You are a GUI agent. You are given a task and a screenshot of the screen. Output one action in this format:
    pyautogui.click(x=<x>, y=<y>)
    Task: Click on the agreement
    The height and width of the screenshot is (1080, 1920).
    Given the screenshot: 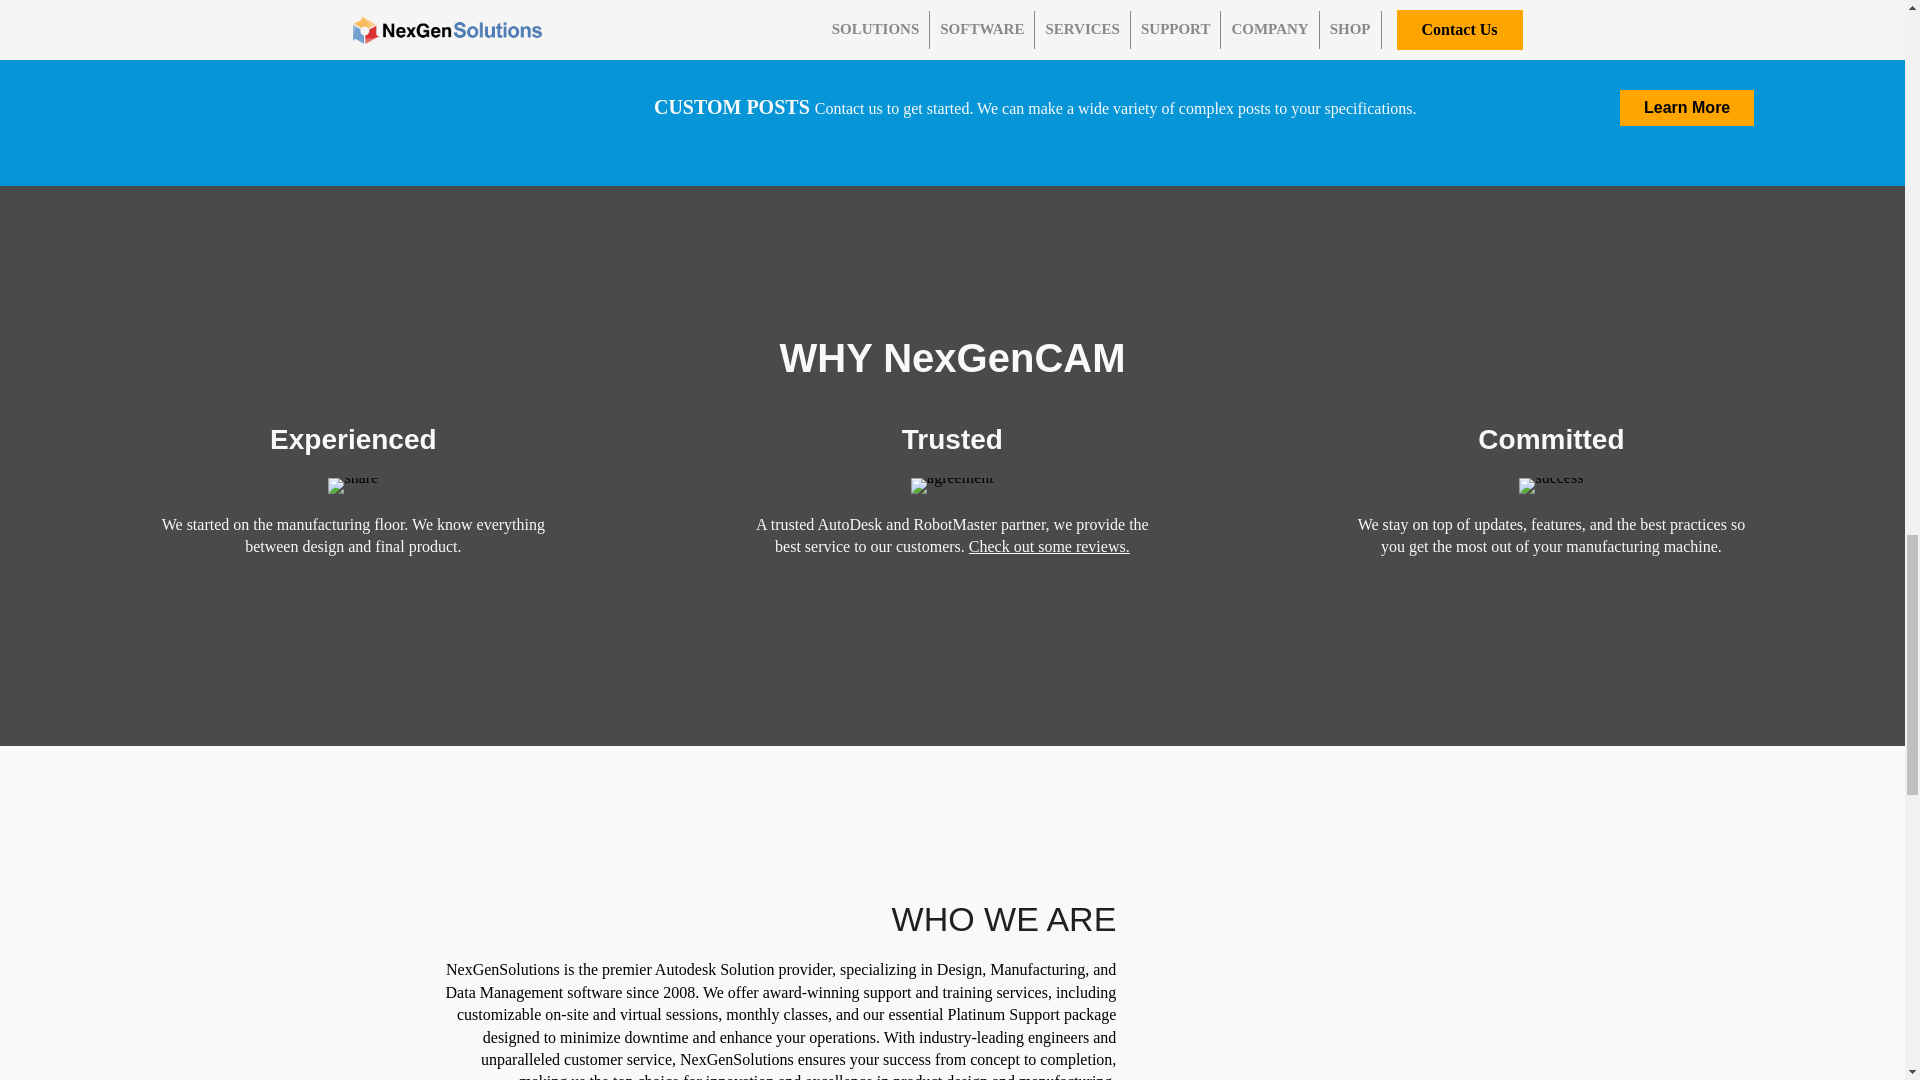 What is the action you would take?
    pyautogui.click(x=952, y=486)
    